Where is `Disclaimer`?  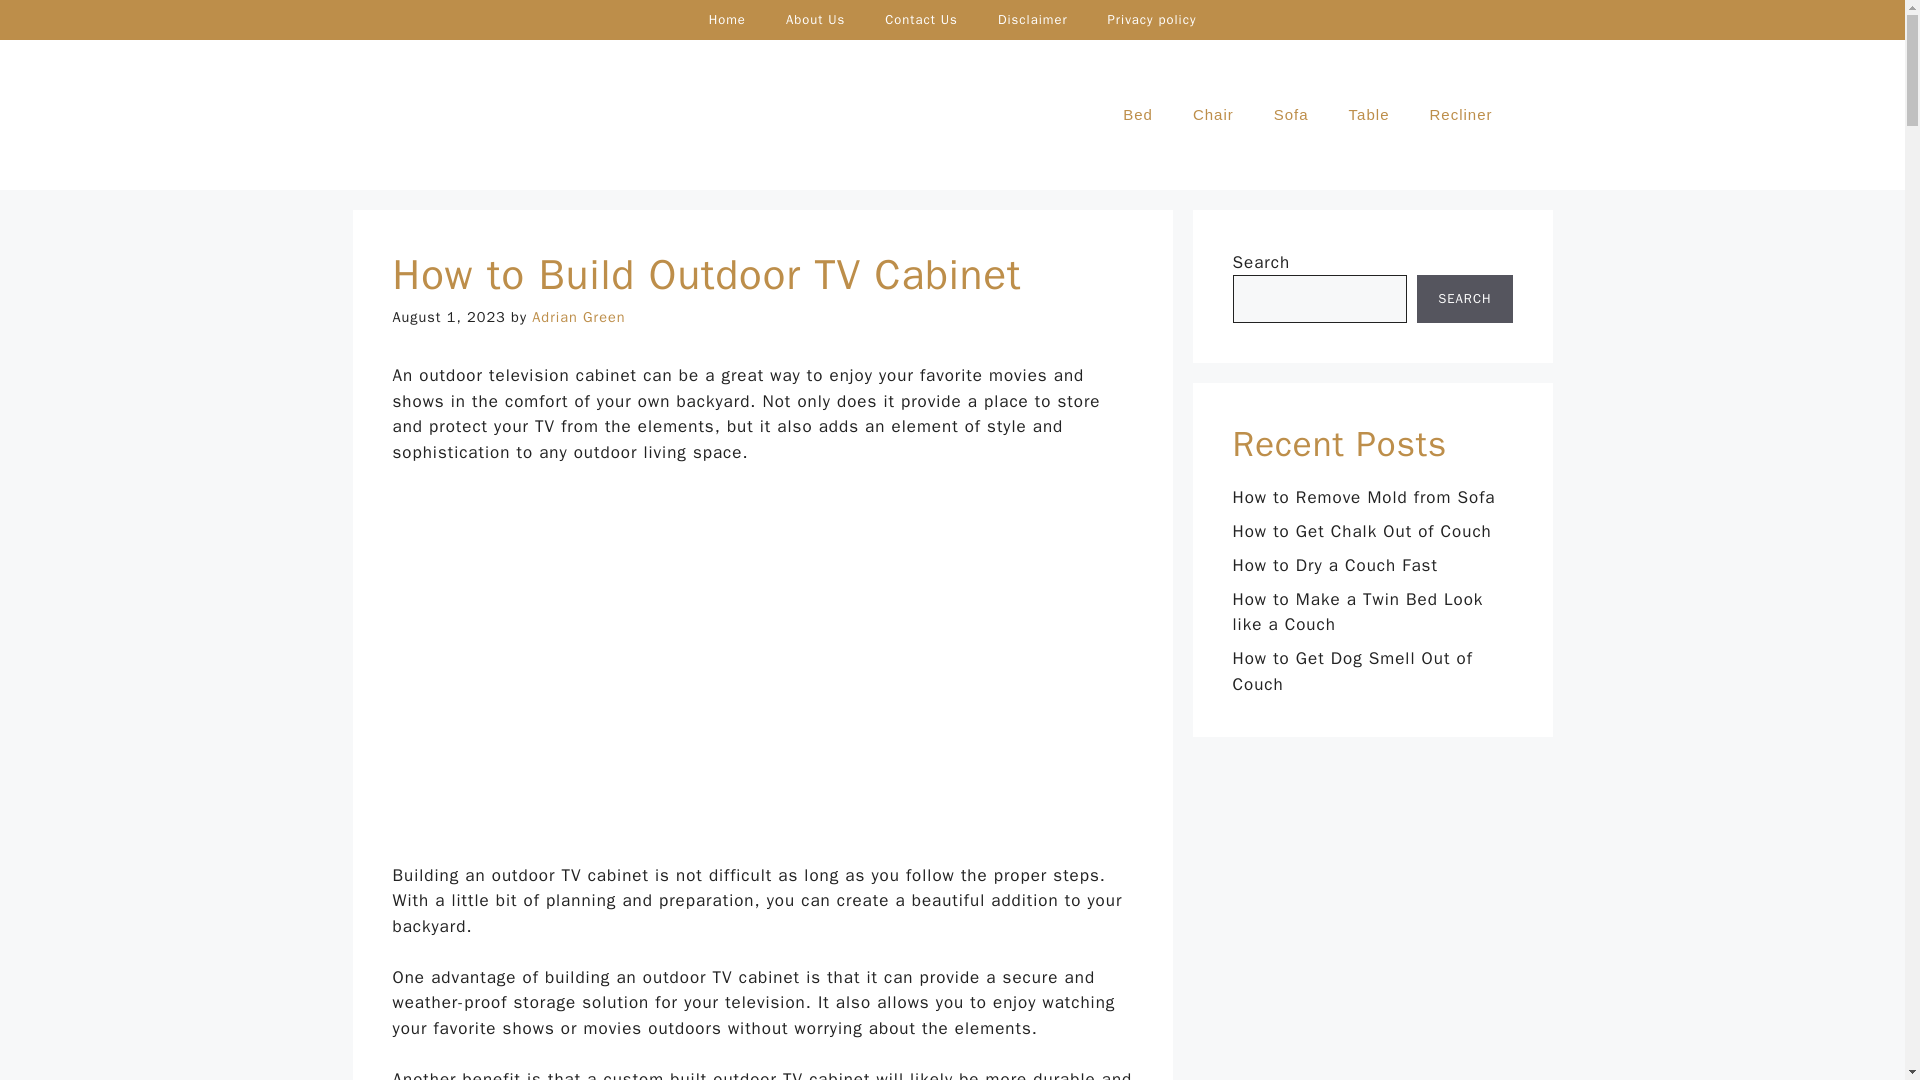 Disclaimer is located at coordinates (1032, 20).